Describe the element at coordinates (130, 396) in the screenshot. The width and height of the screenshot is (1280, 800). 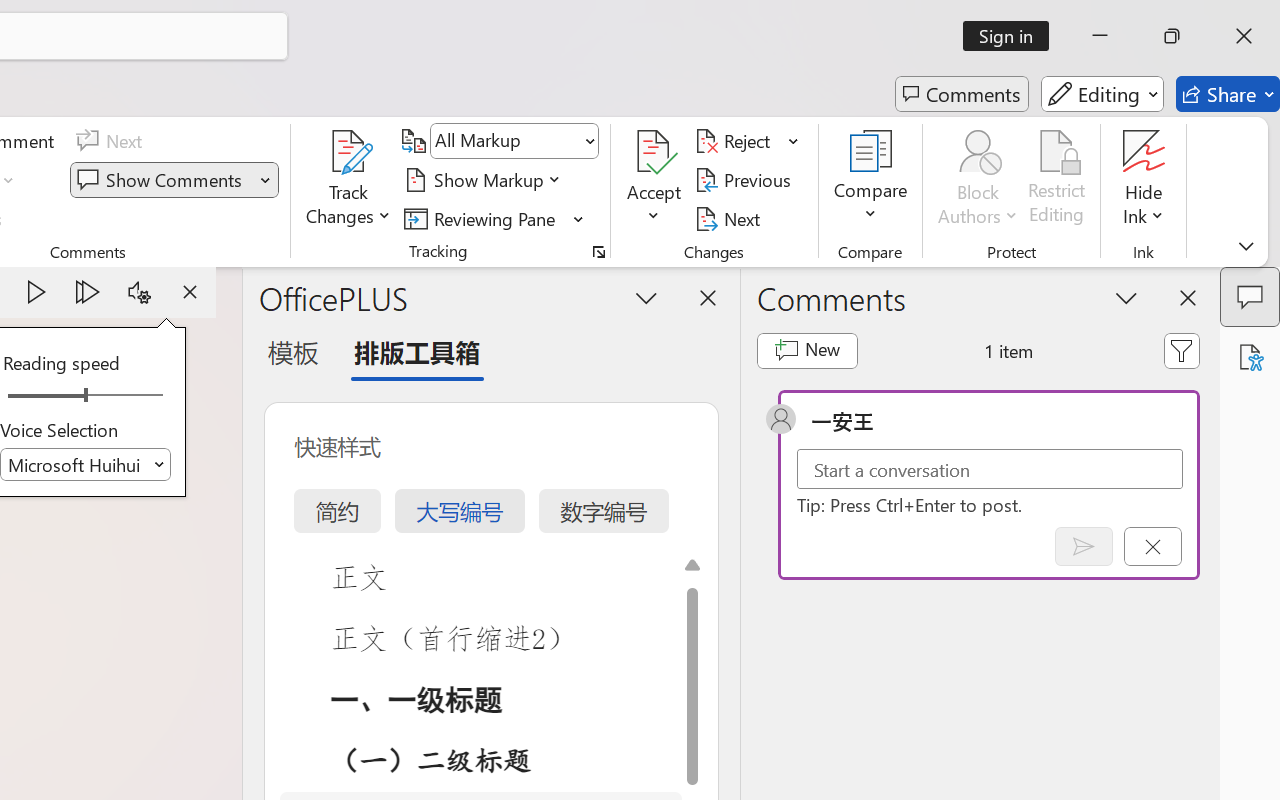
I see `Page right` at that location.